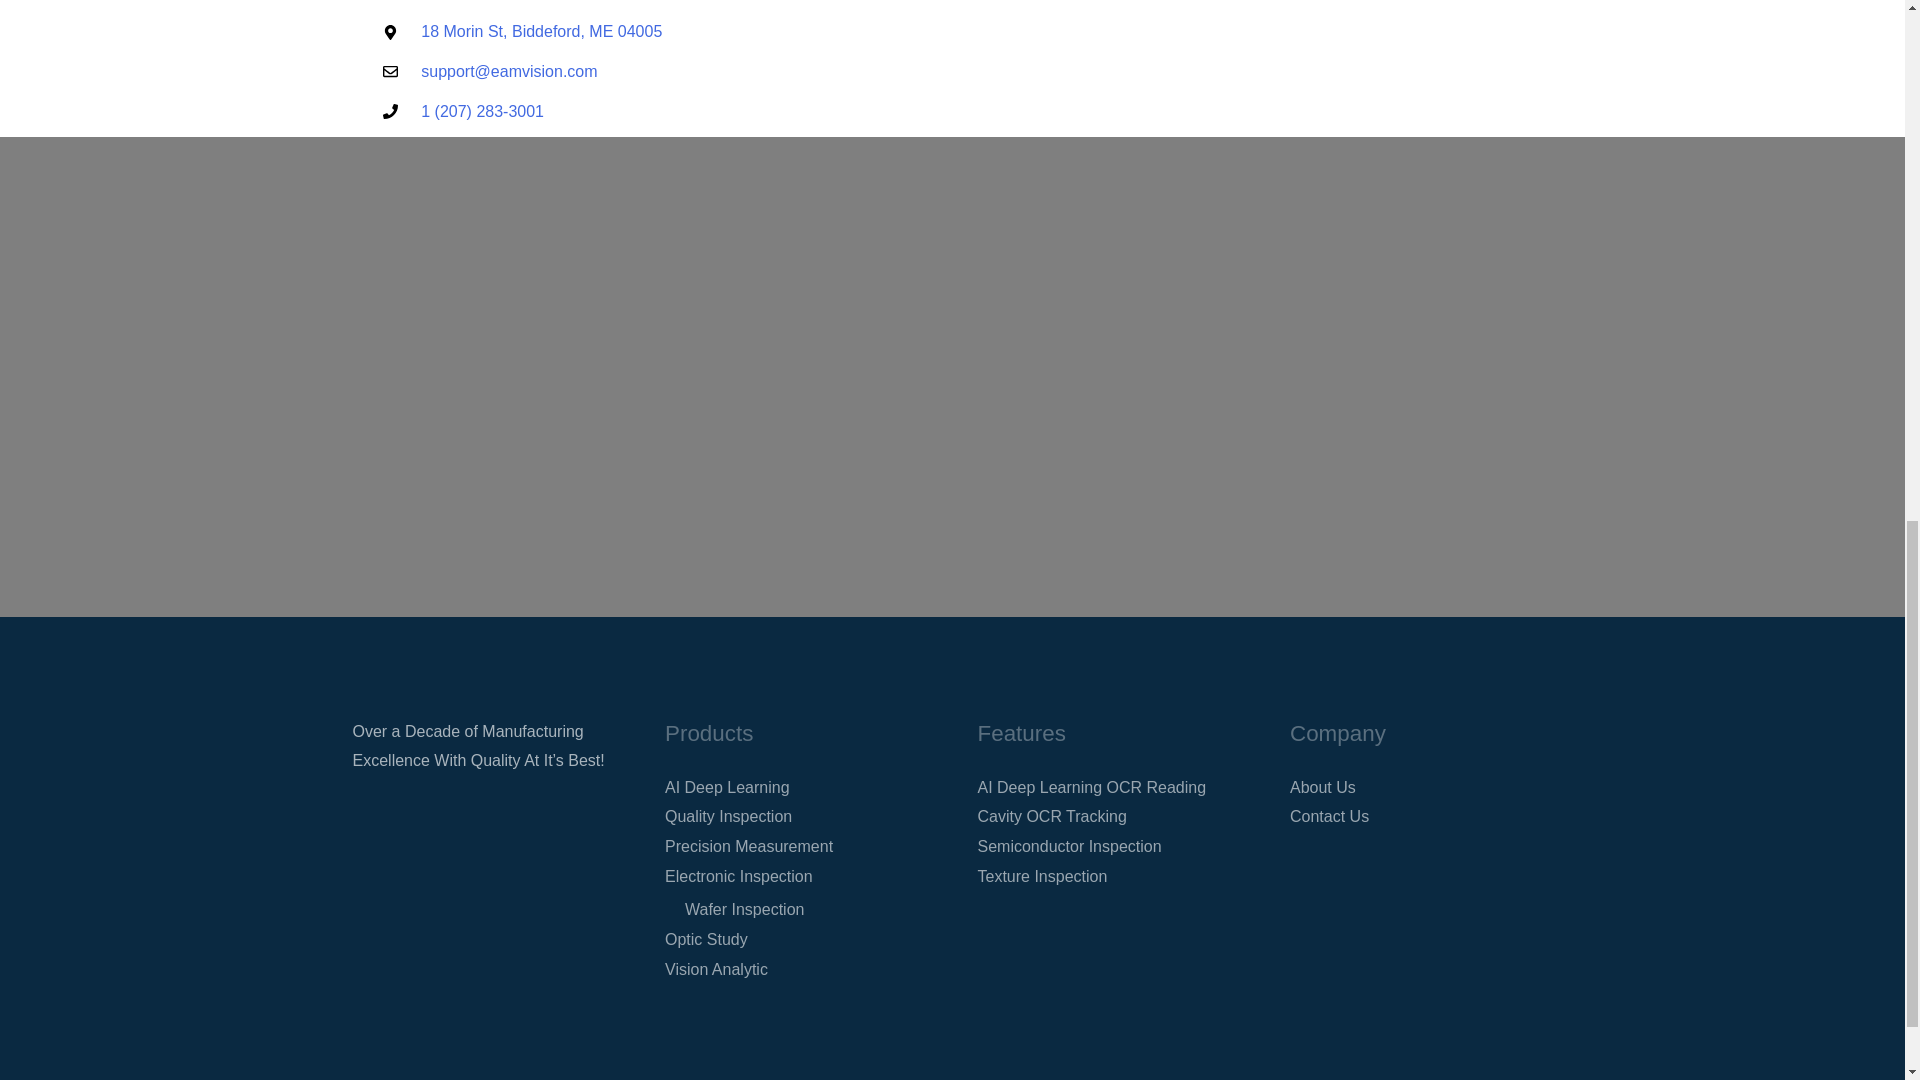 Image resolution: width=1920 pixels, height=1080 pixels. I want to click on Optic Study, so click(706, 939).